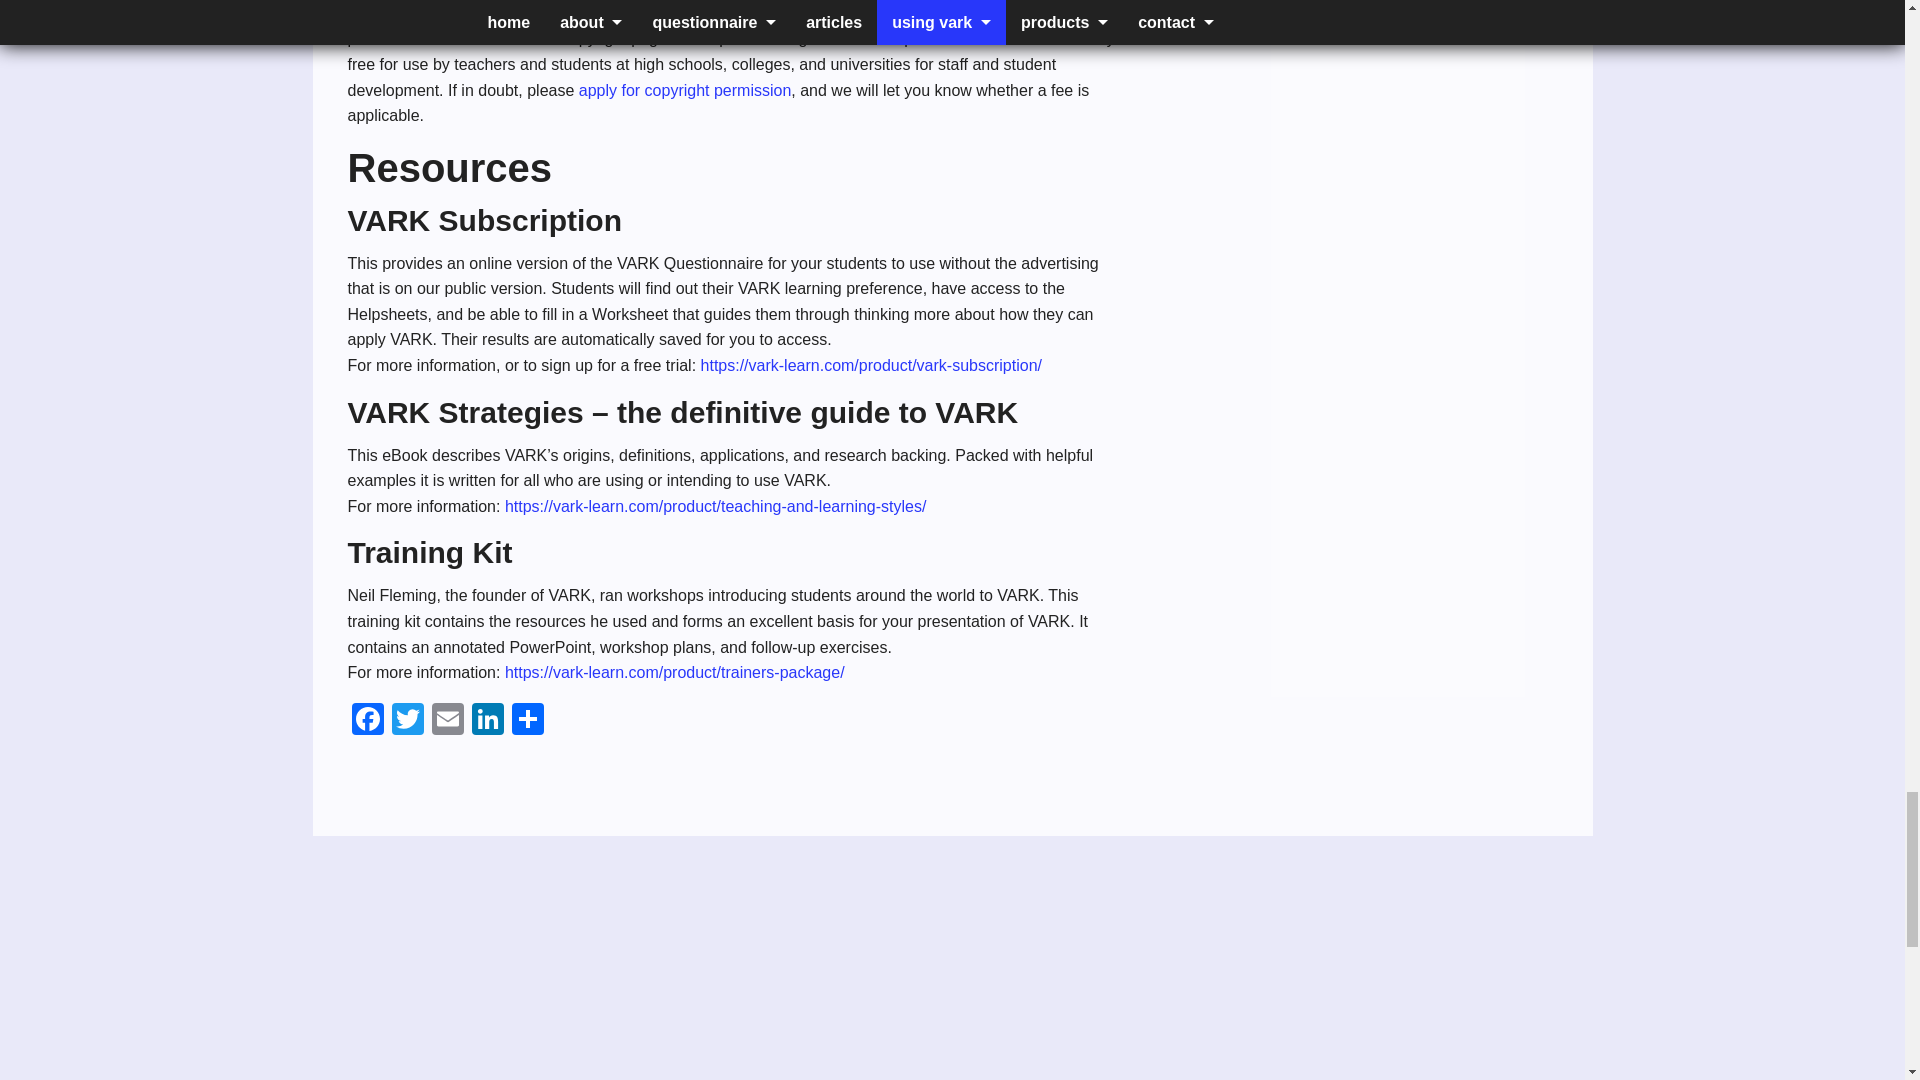 This screenshot has width=1920, height=1080. I want to click on Facebook, so click(367, 721).